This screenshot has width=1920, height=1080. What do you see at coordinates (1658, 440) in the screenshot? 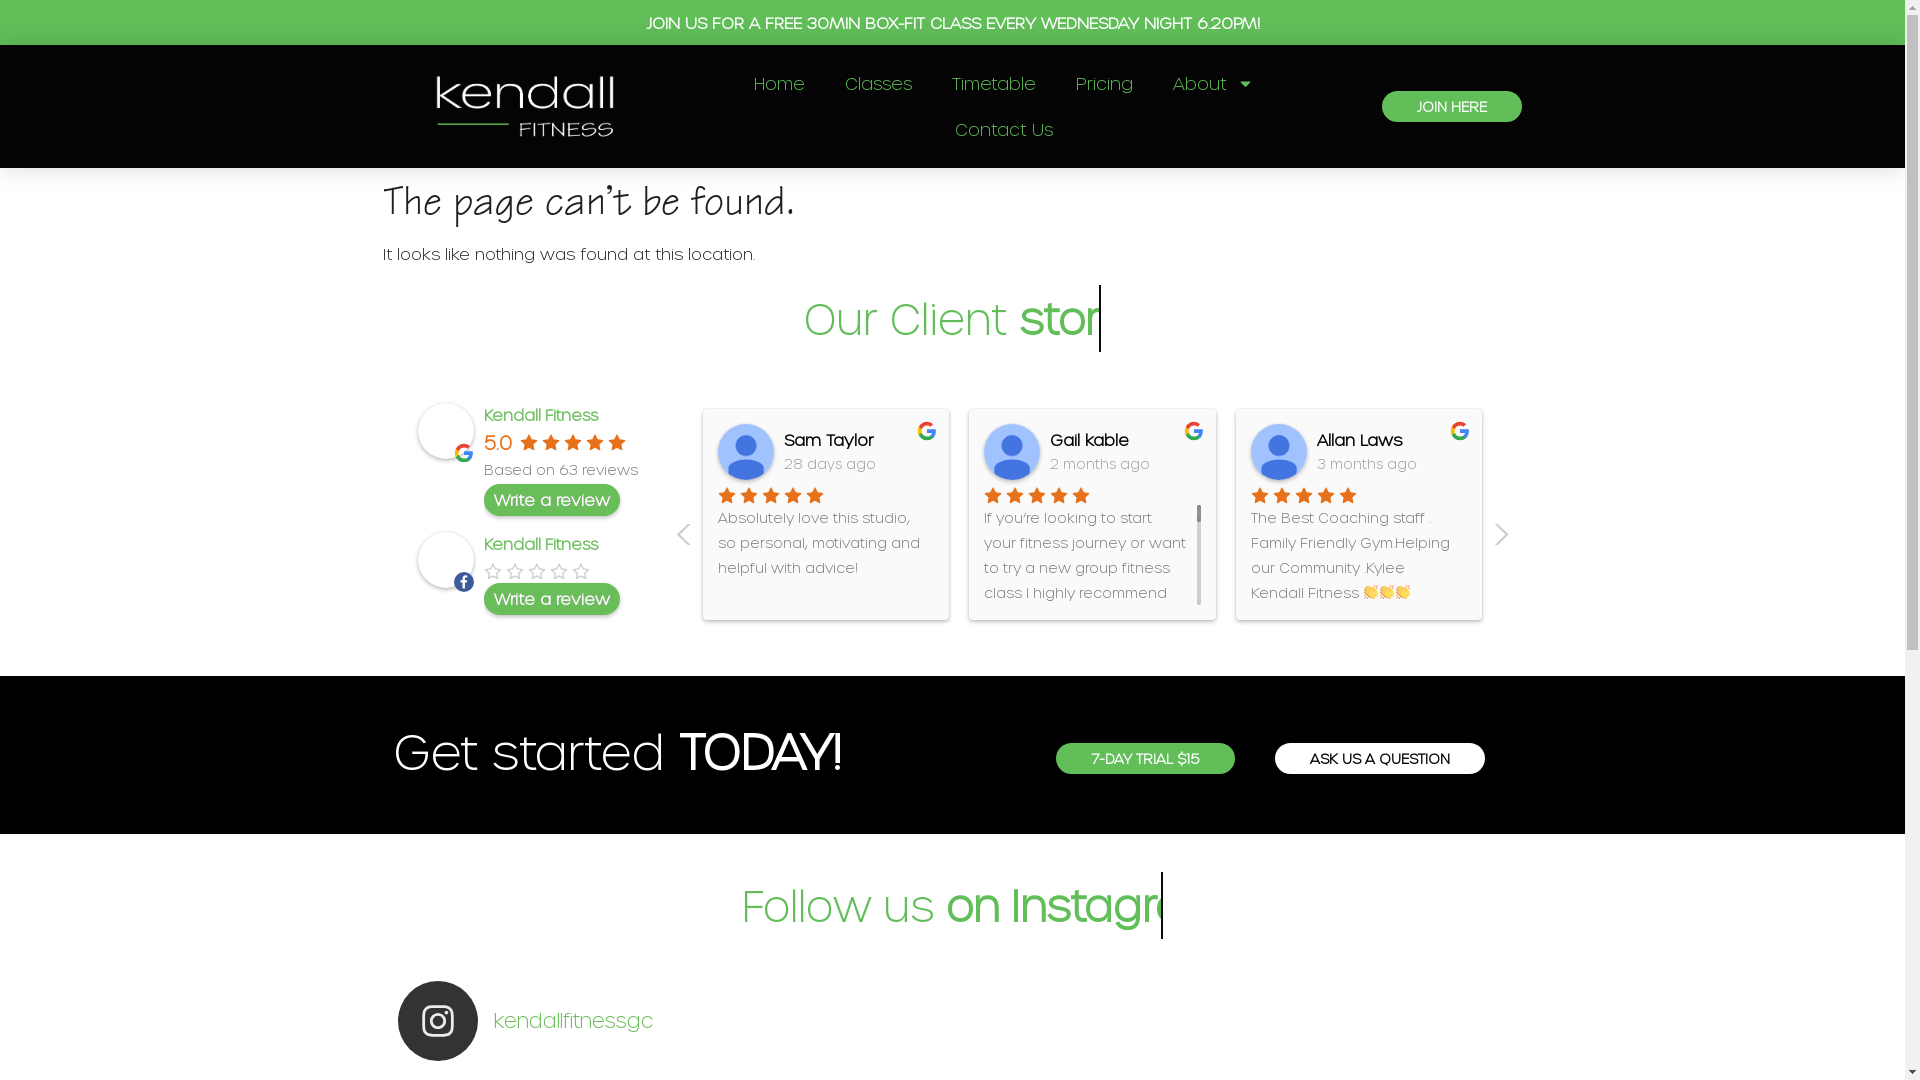
I see `Angela swift` at bounding box center [1658, 440].